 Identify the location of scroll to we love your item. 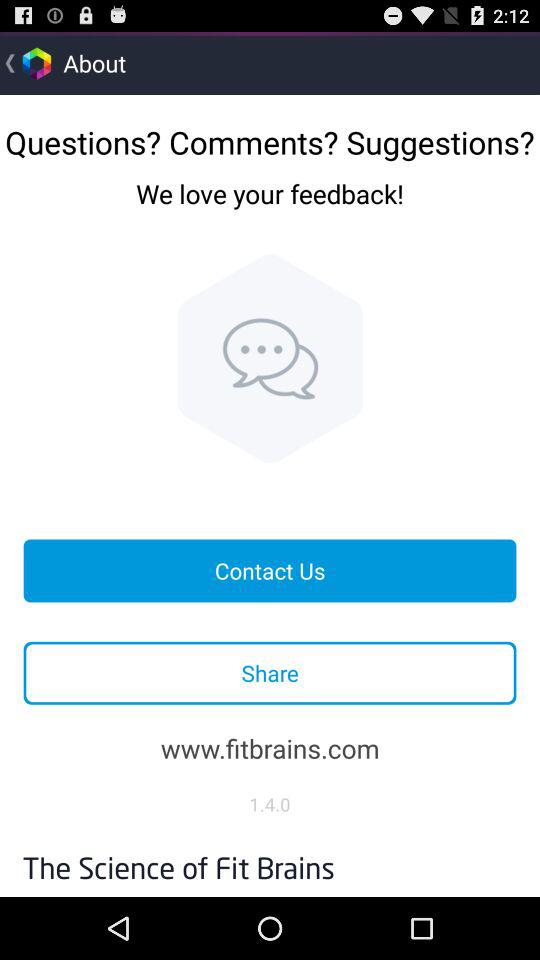
(270, 209).